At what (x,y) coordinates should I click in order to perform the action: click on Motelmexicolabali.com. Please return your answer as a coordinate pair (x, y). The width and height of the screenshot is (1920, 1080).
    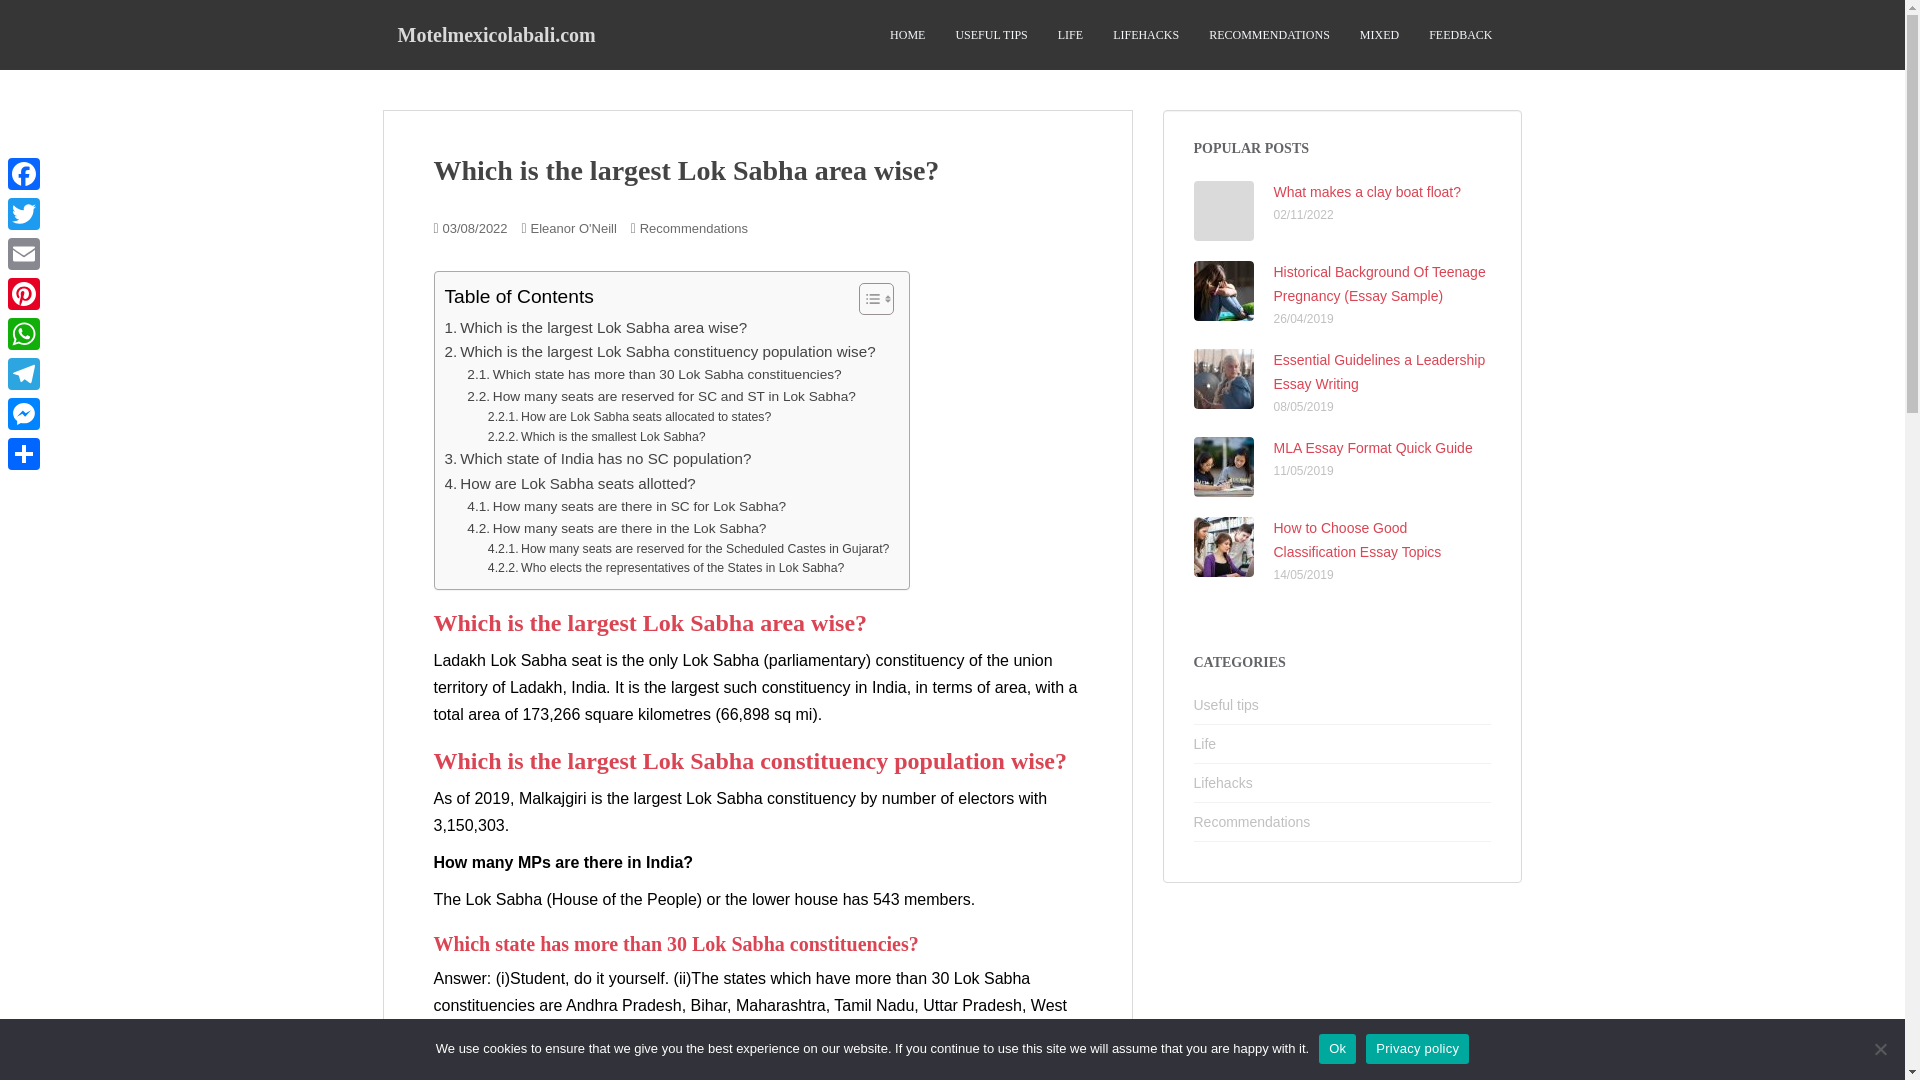
    Looking at the image, I should click on (496, 34).